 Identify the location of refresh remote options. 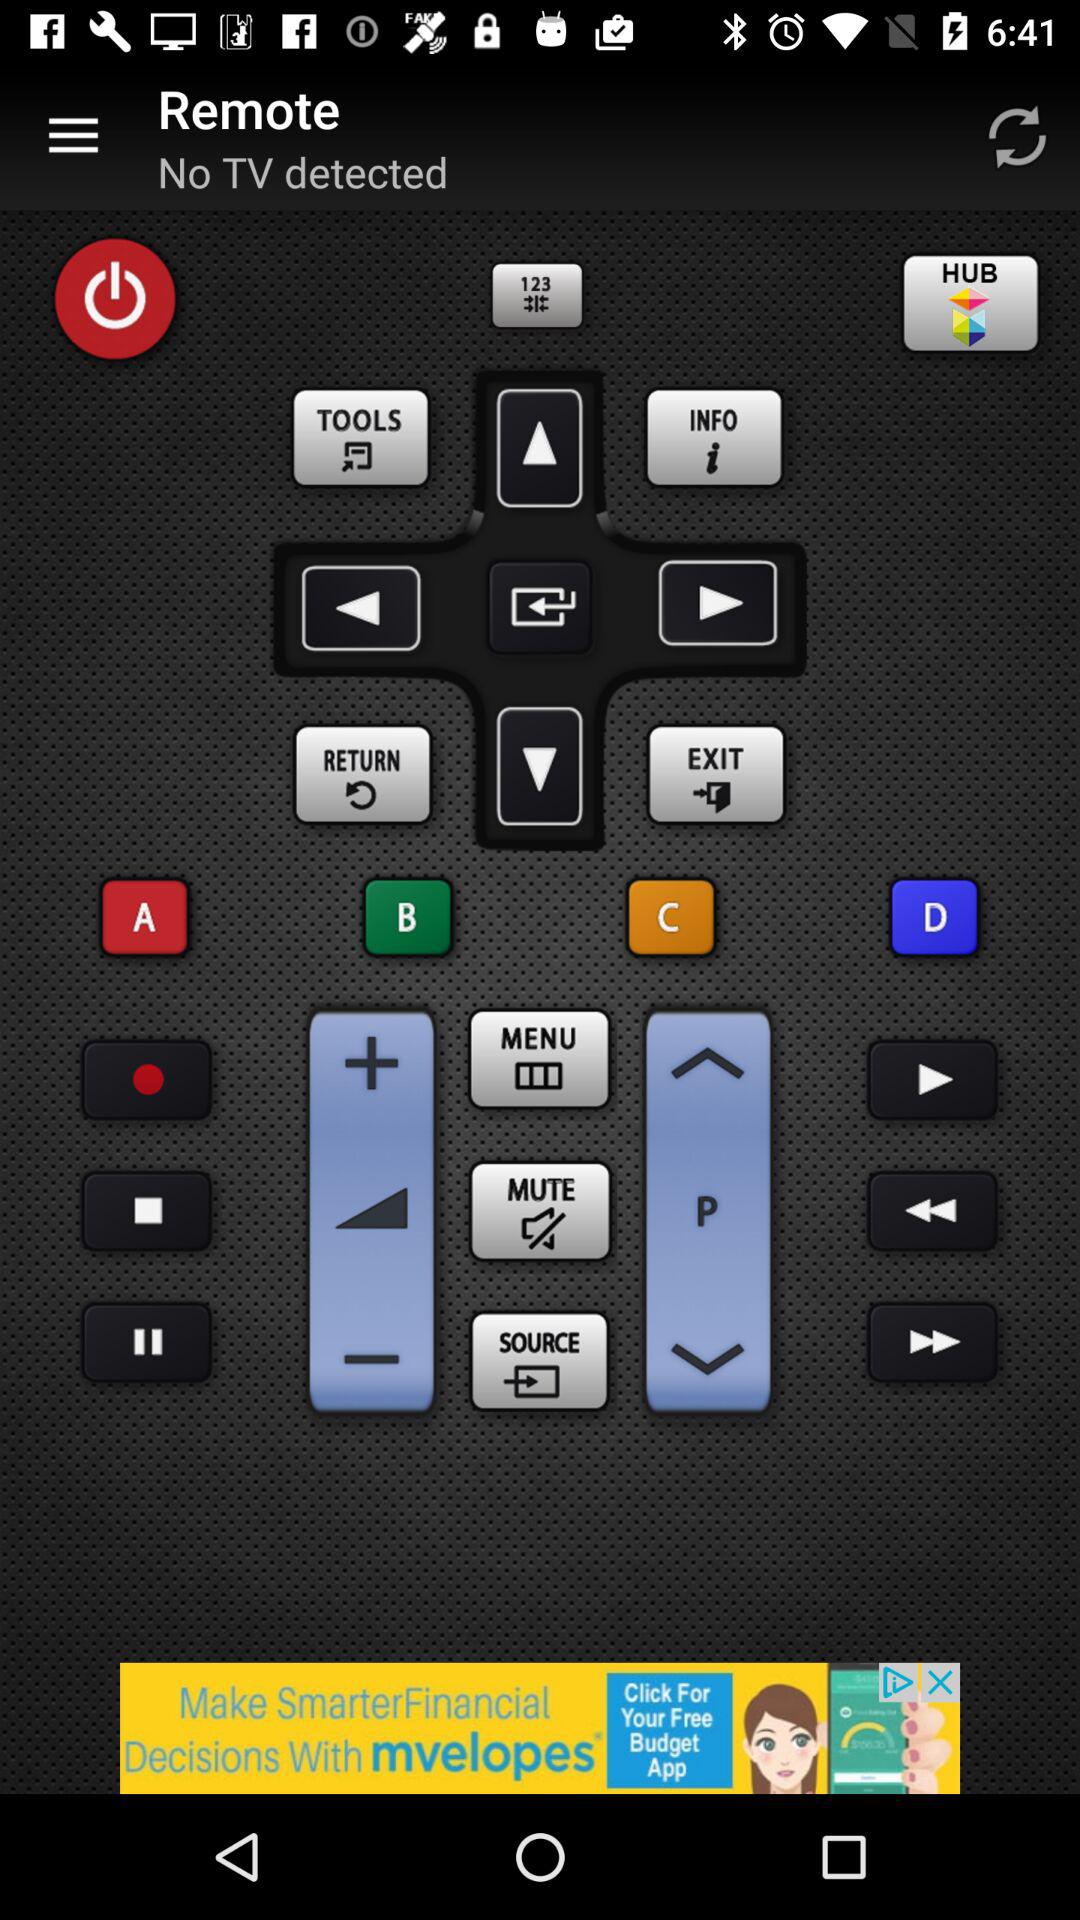
(1017, 136).